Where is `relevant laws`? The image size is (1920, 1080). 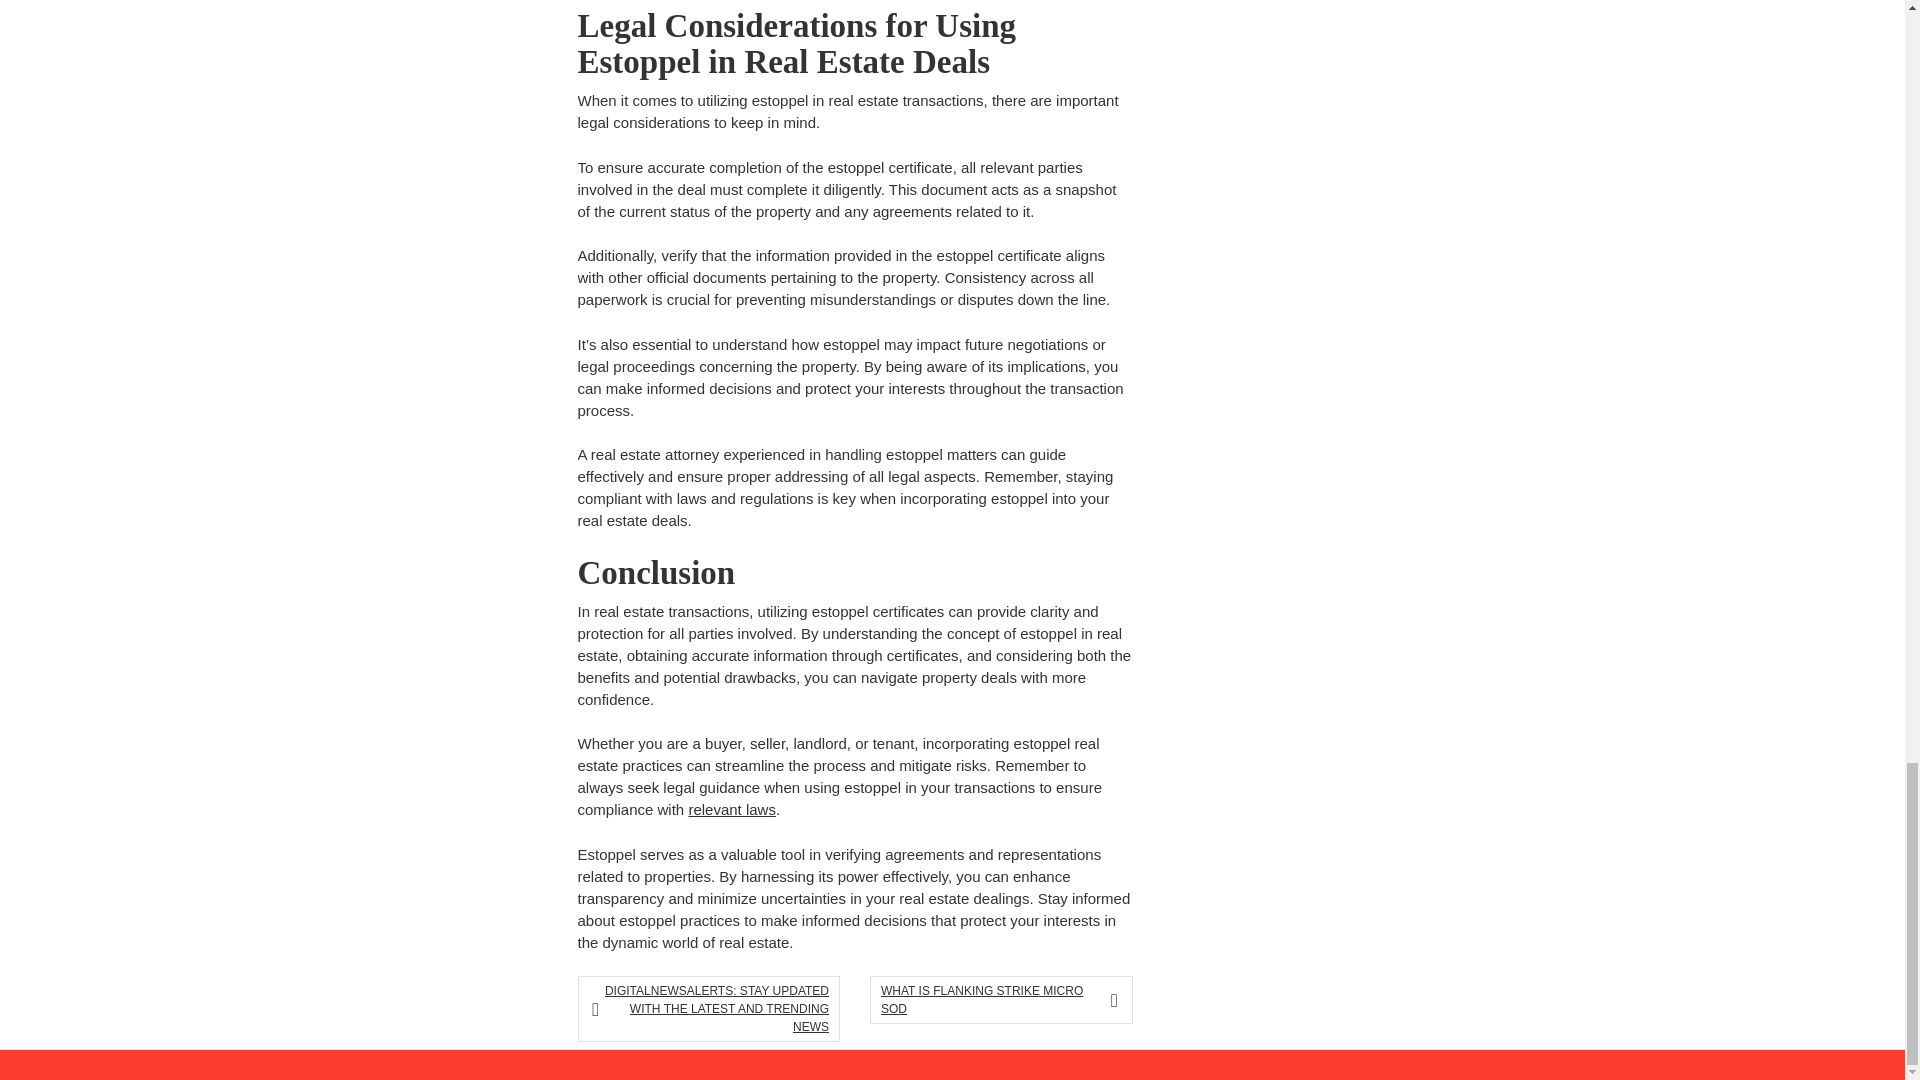
relevant laws is located at coordinates (731, 809).